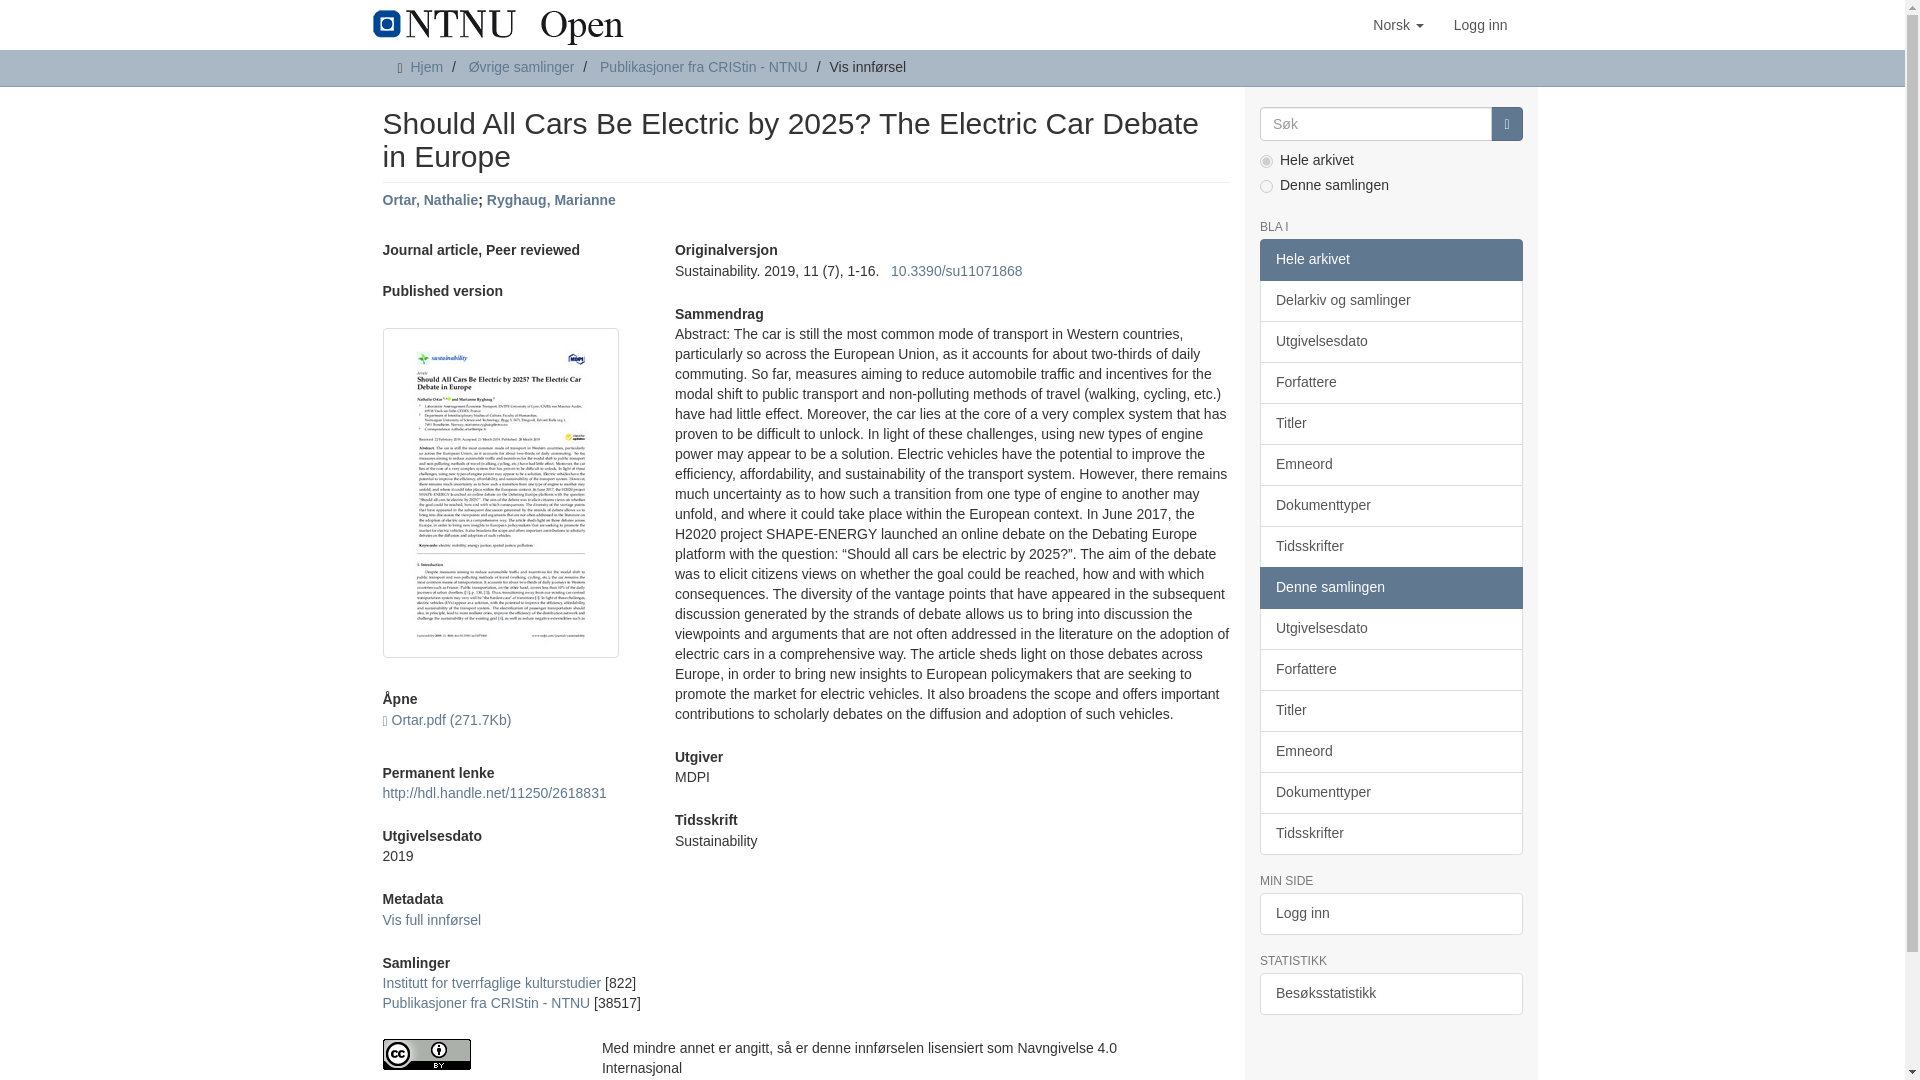  What do you see at coordinates (1398, 24) in the screenshot?
I see `Norsk ` at bounding box center [1398, 24].